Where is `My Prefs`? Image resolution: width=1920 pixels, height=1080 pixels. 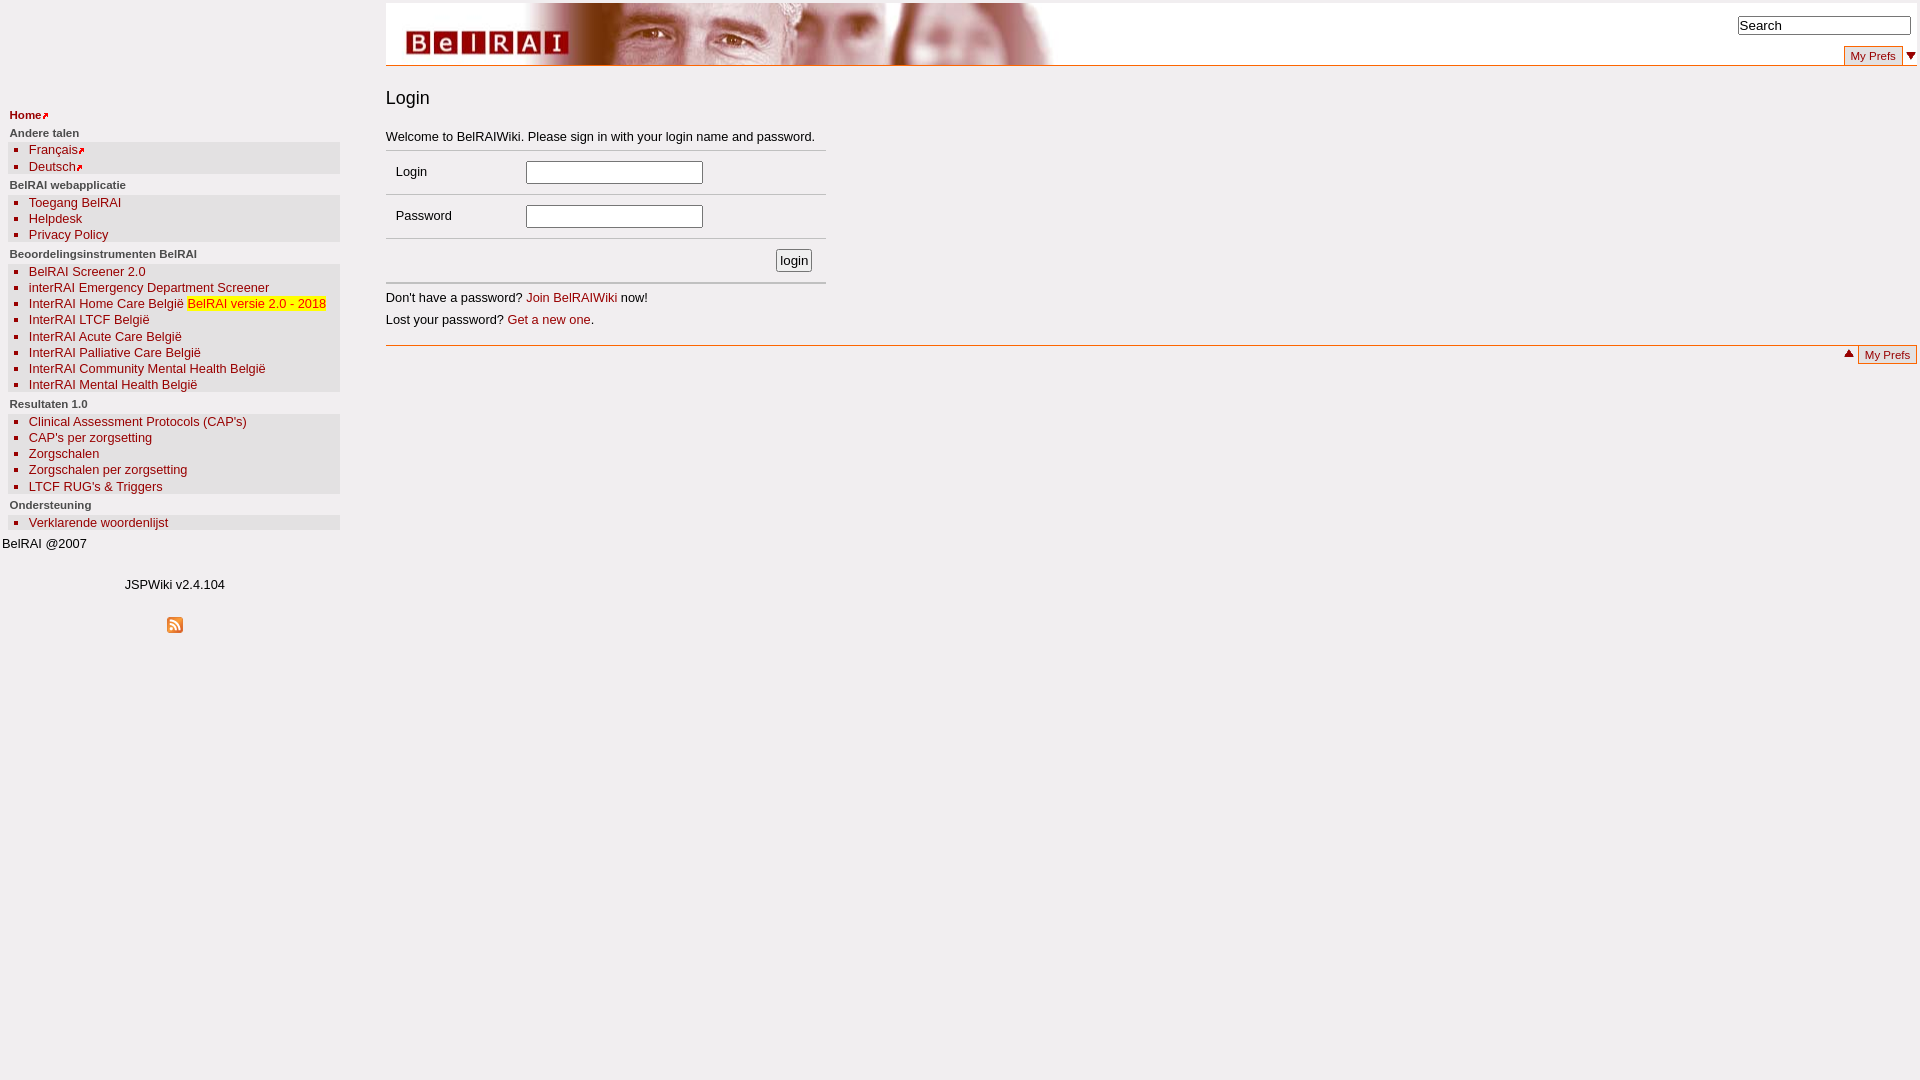
My Prefs is located at coordinates (1888, 356).